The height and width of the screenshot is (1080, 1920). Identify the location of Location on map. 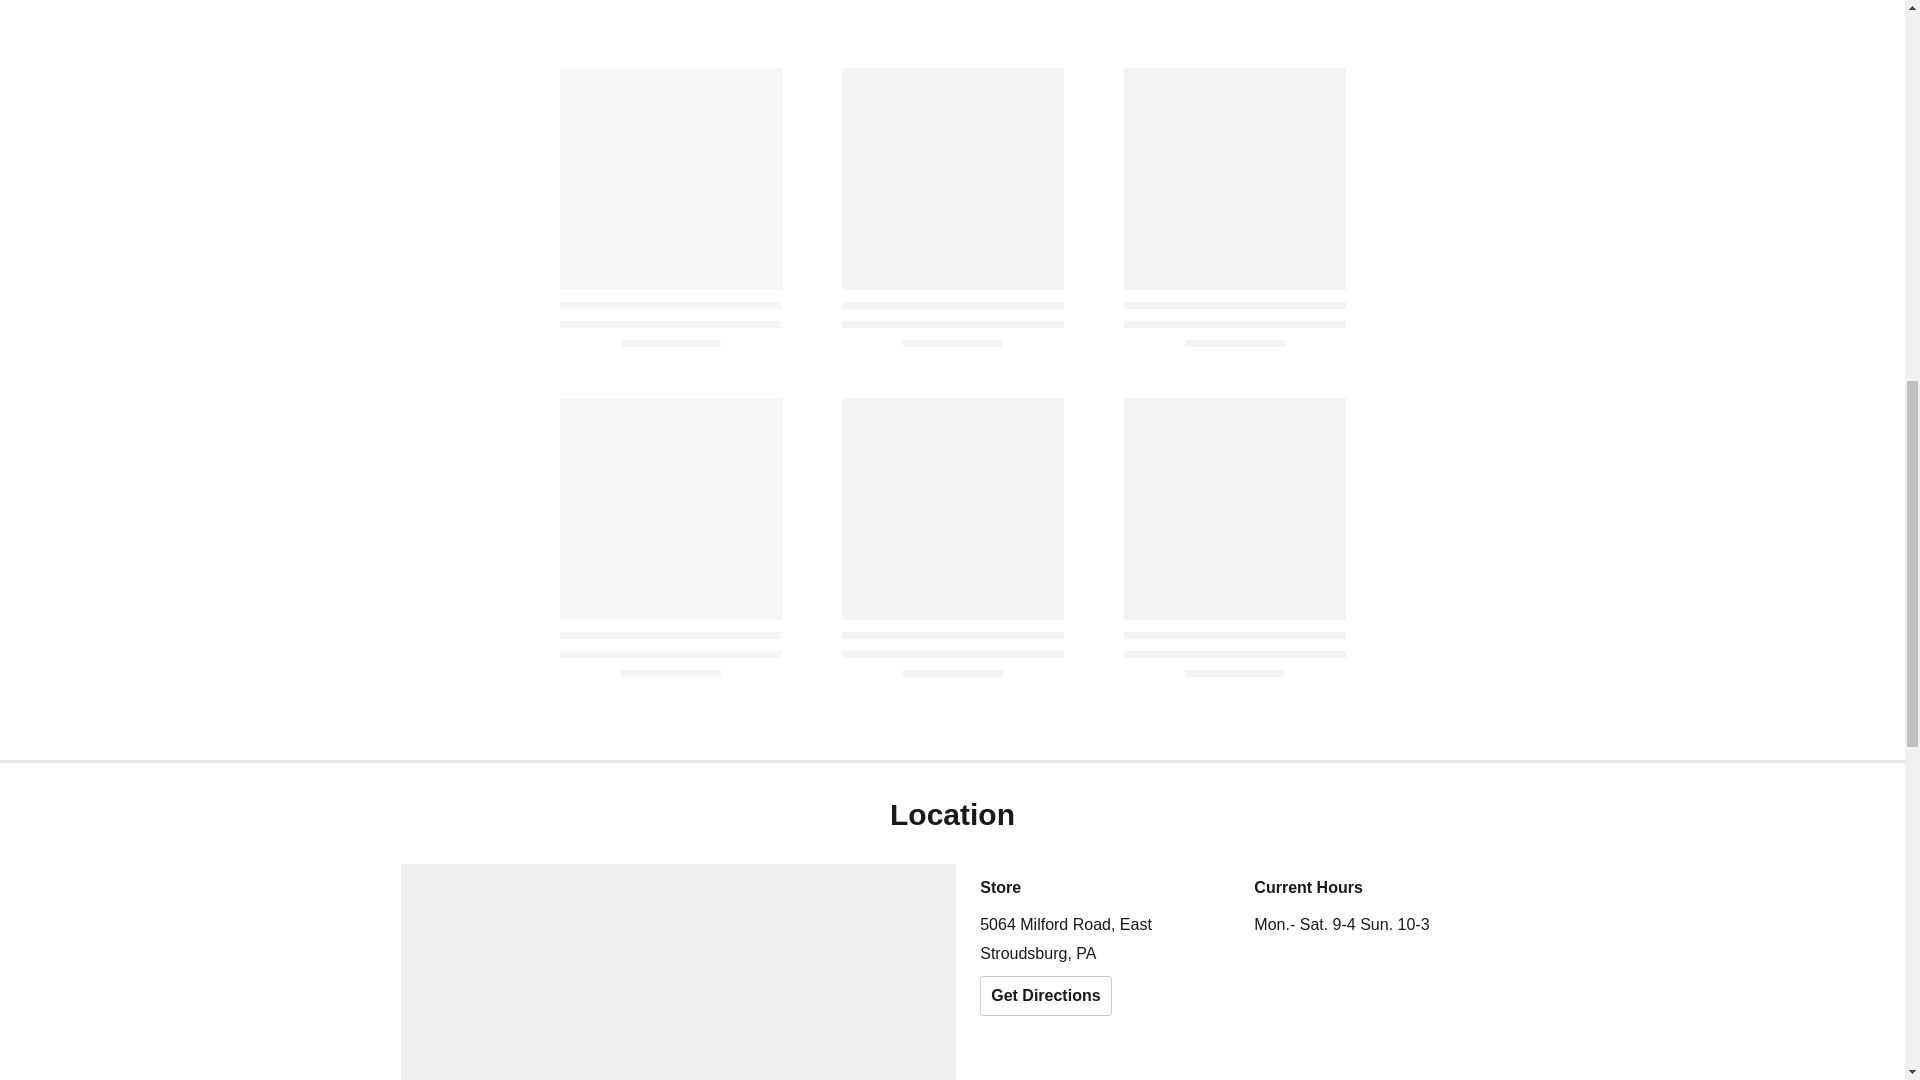
(678, 972).